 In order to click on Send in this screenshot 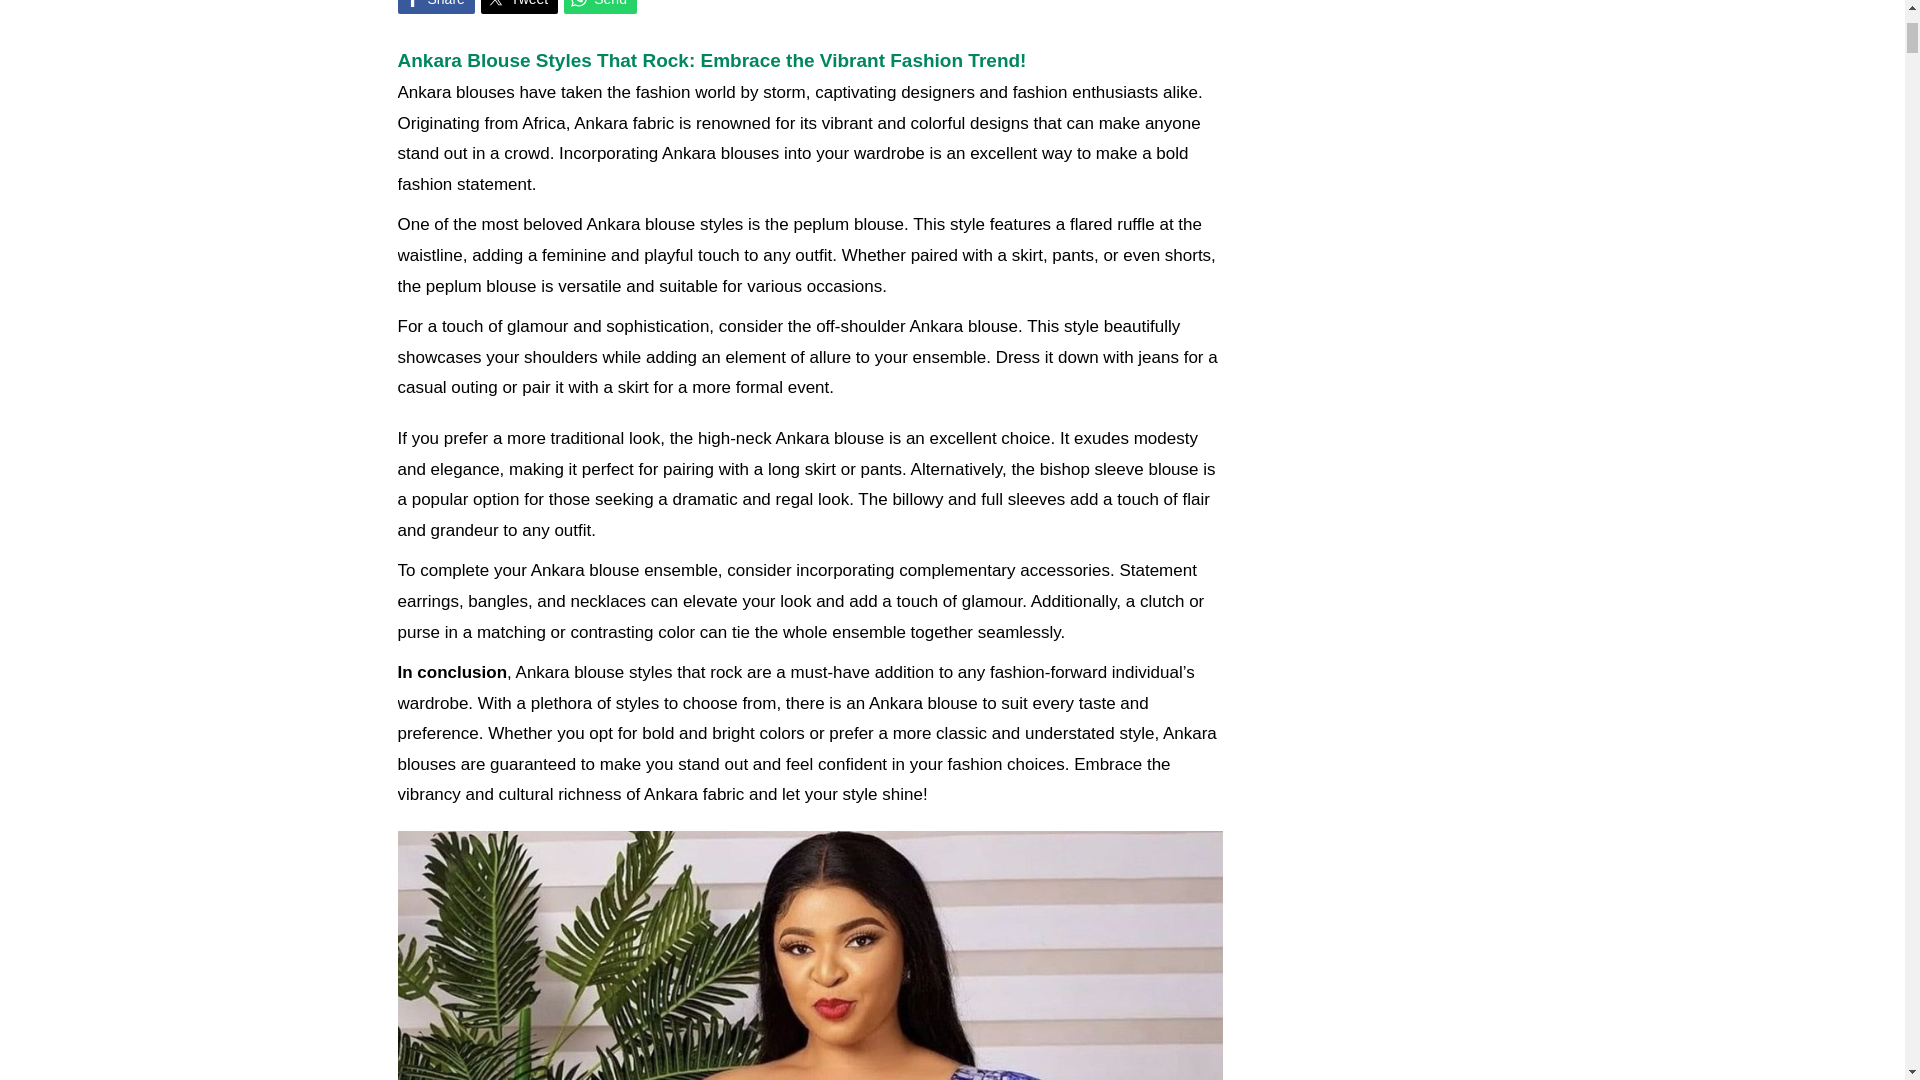, I will do `click(600, 7)`.